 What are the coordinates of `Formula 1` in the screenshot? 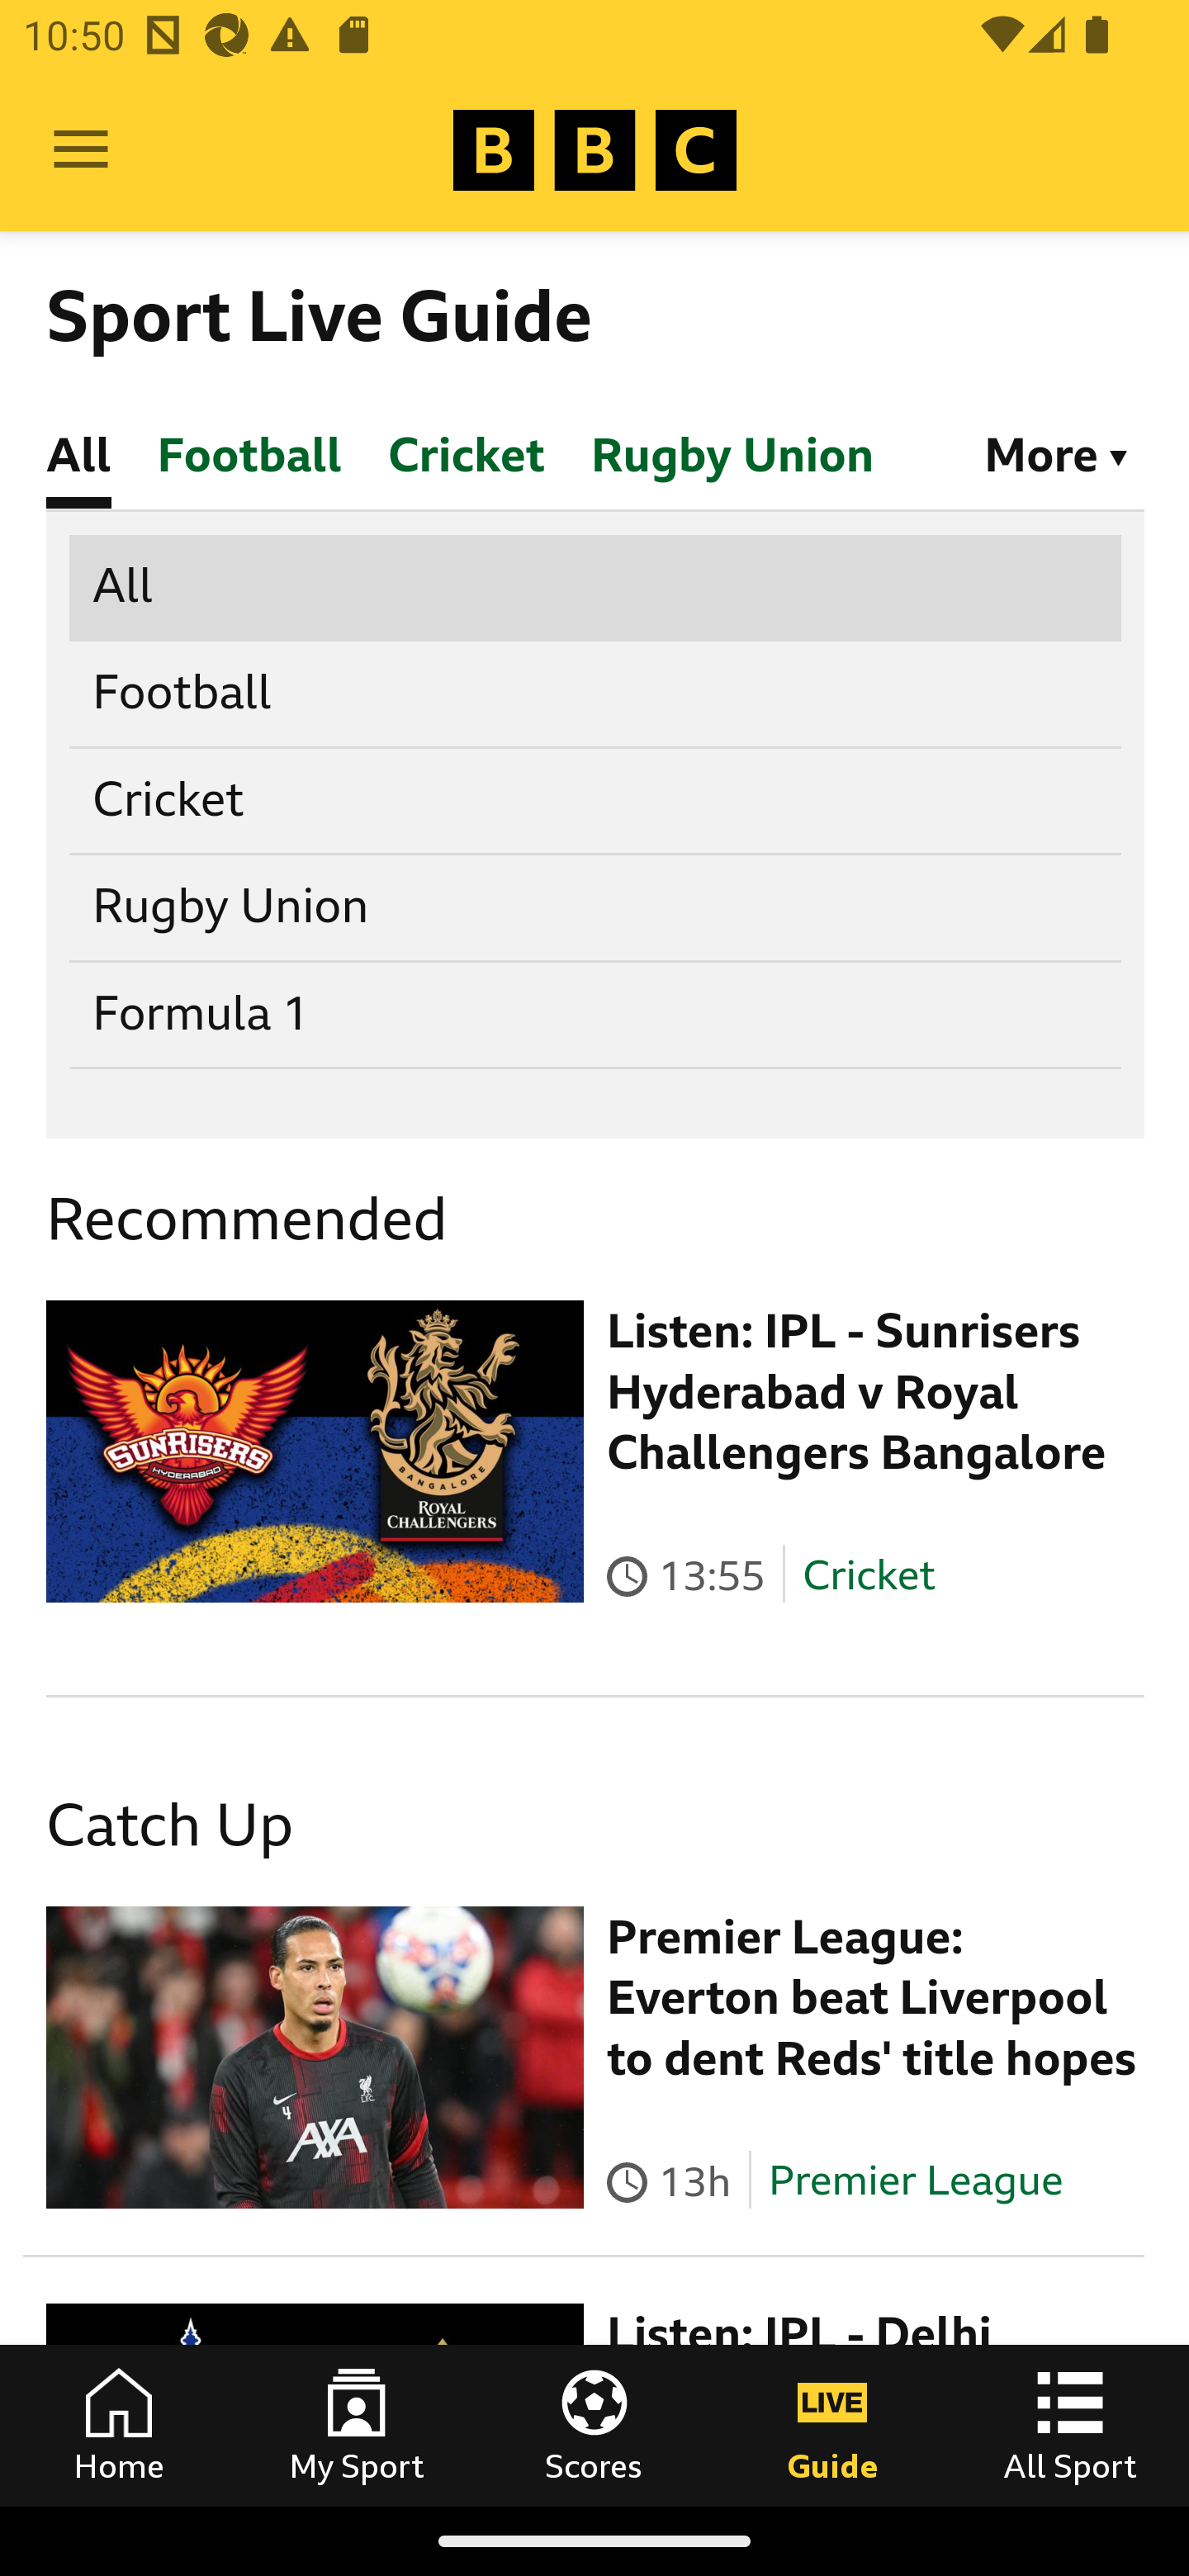 It's located at (596, 1013).